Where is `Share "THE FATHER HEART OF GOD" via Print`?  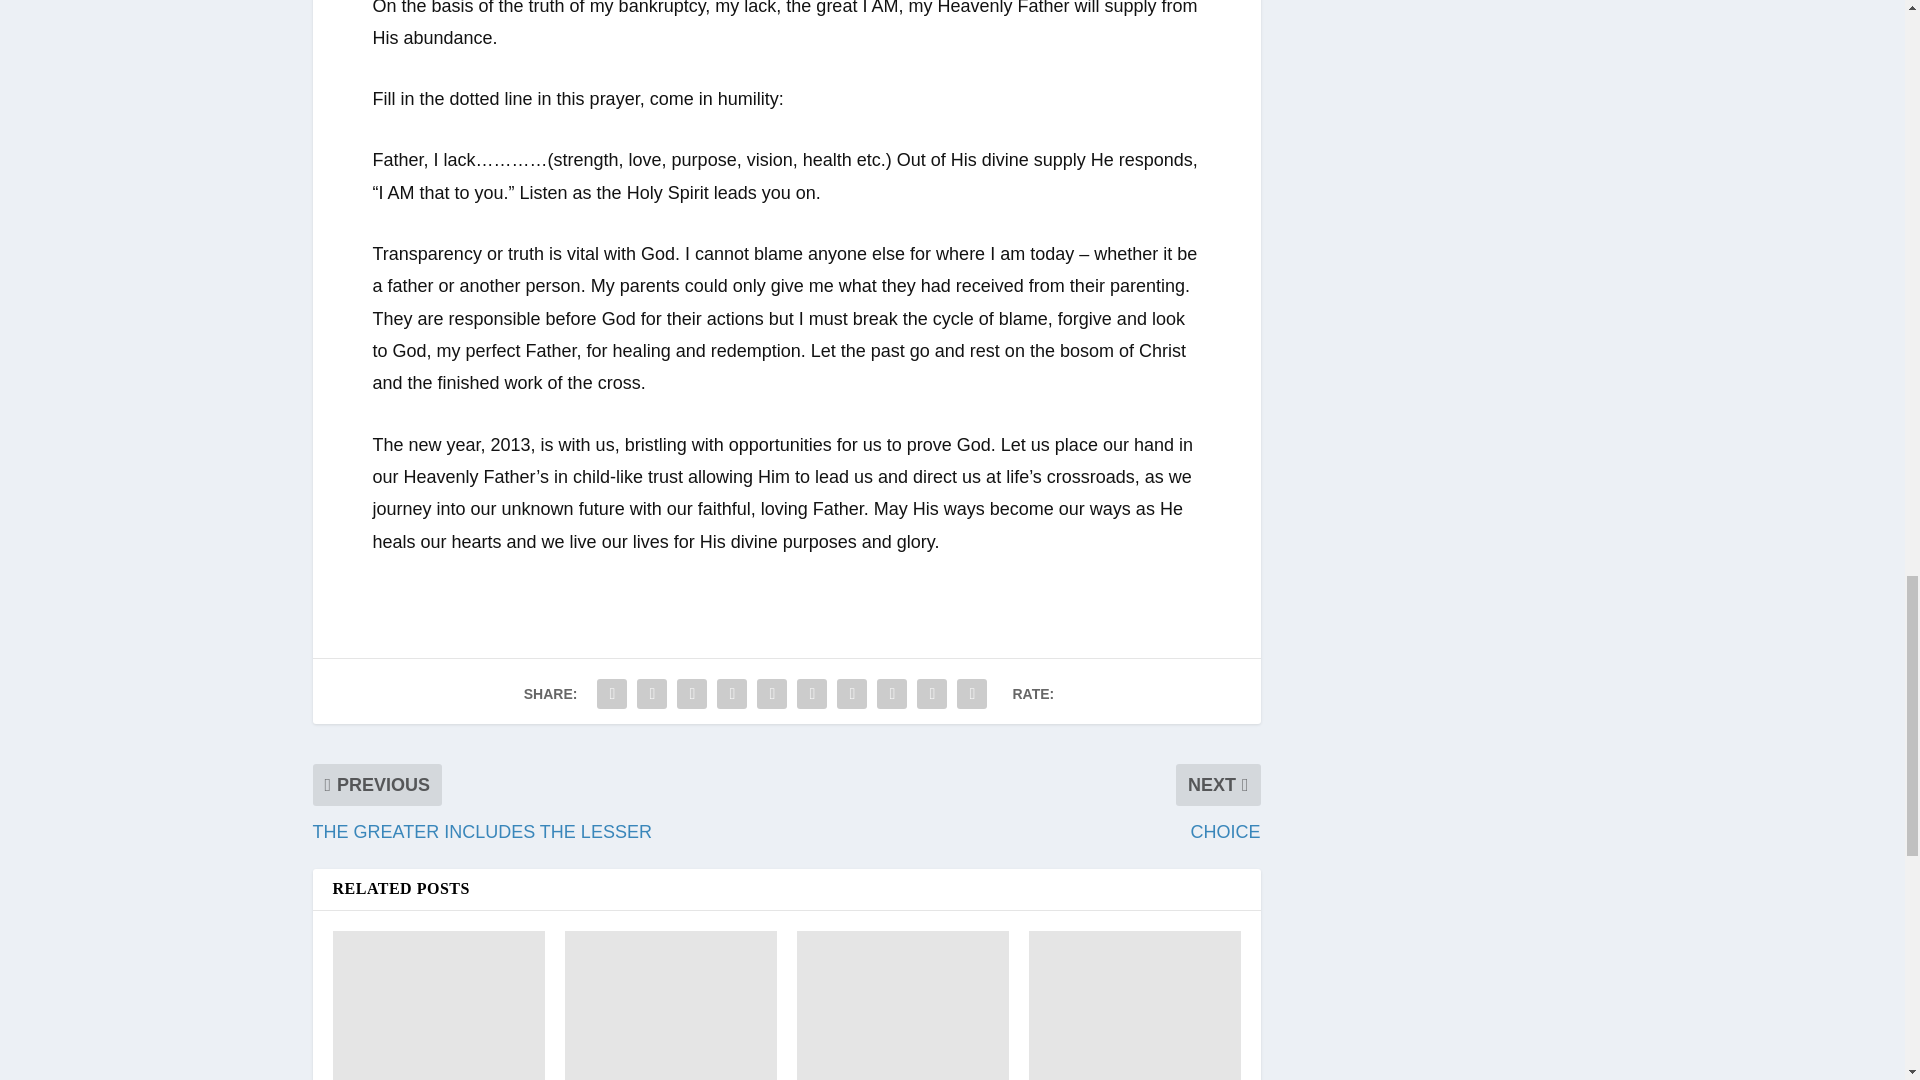 Share "THE FATHER HEART OF GOD" via Print is located at coordinates (972, 693).